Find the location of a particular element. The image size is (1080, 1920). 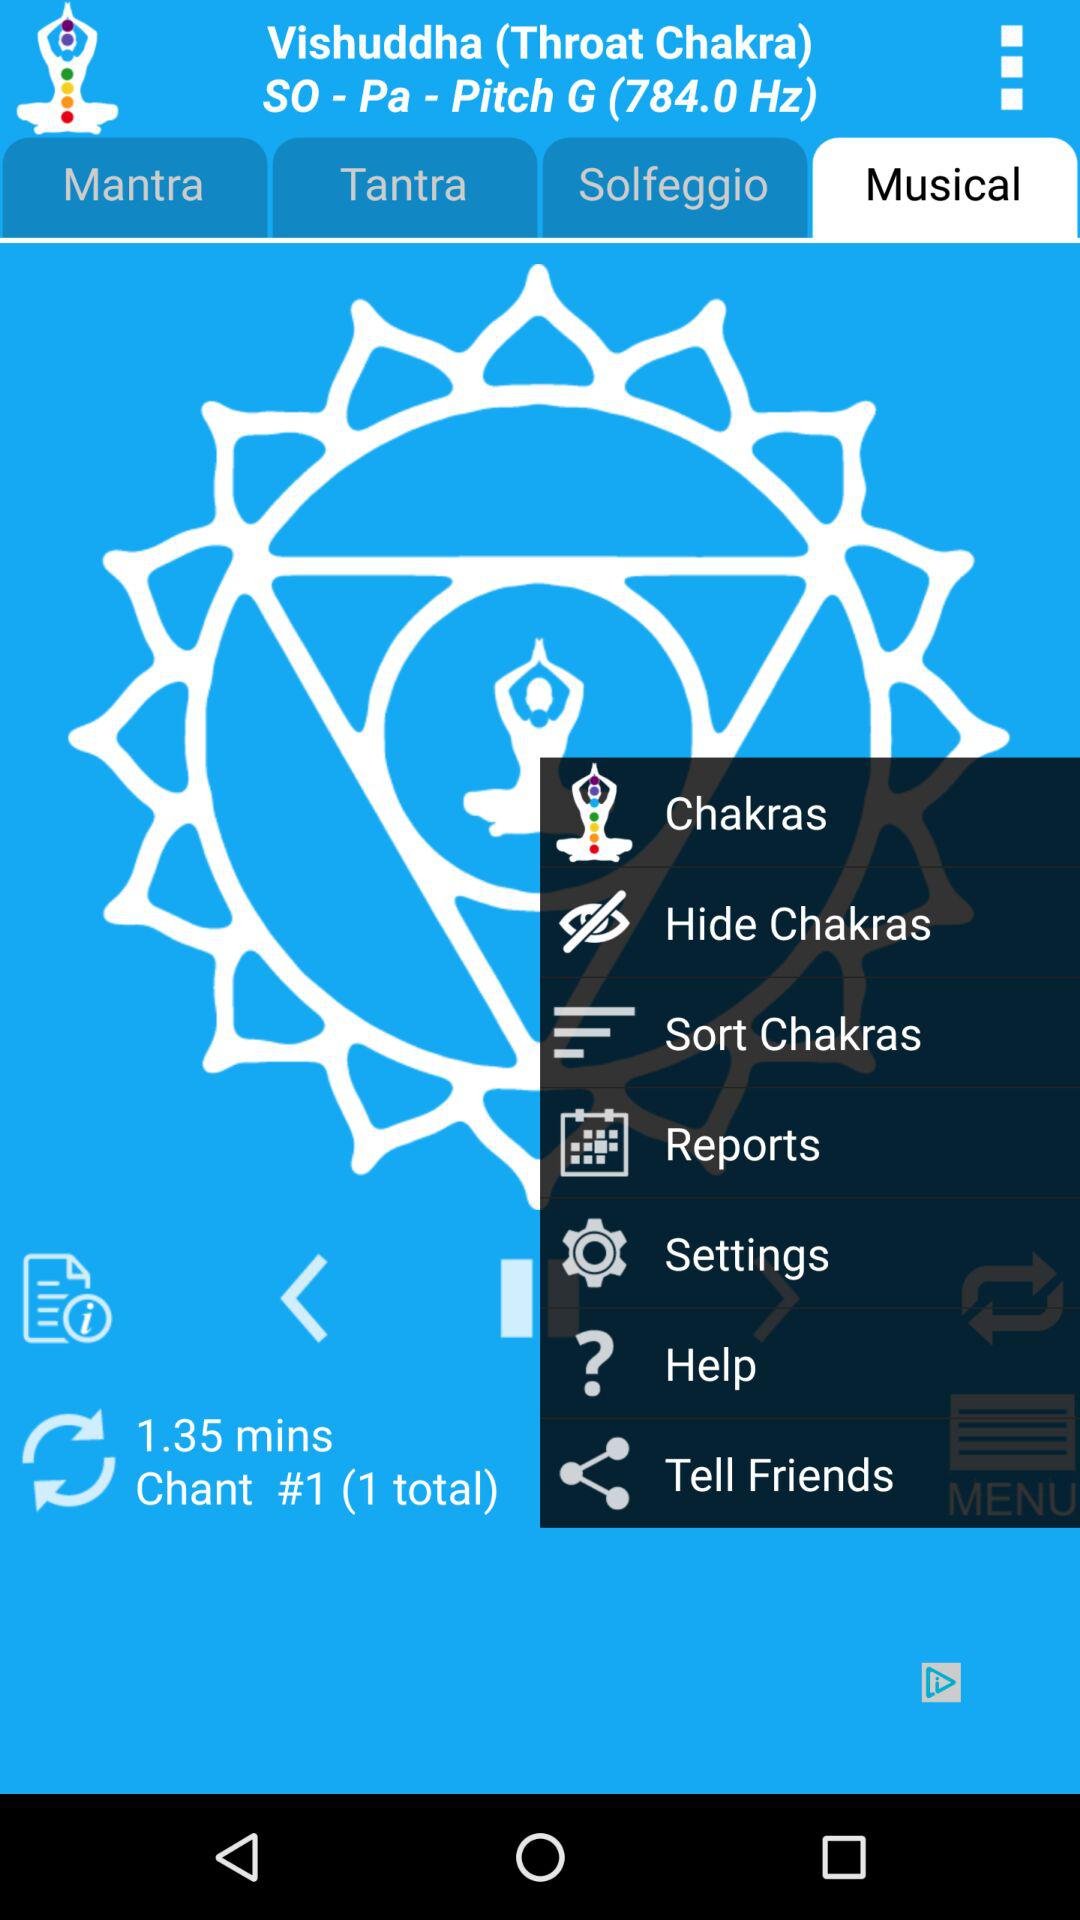

apps is located at coordinates (1012, 68).